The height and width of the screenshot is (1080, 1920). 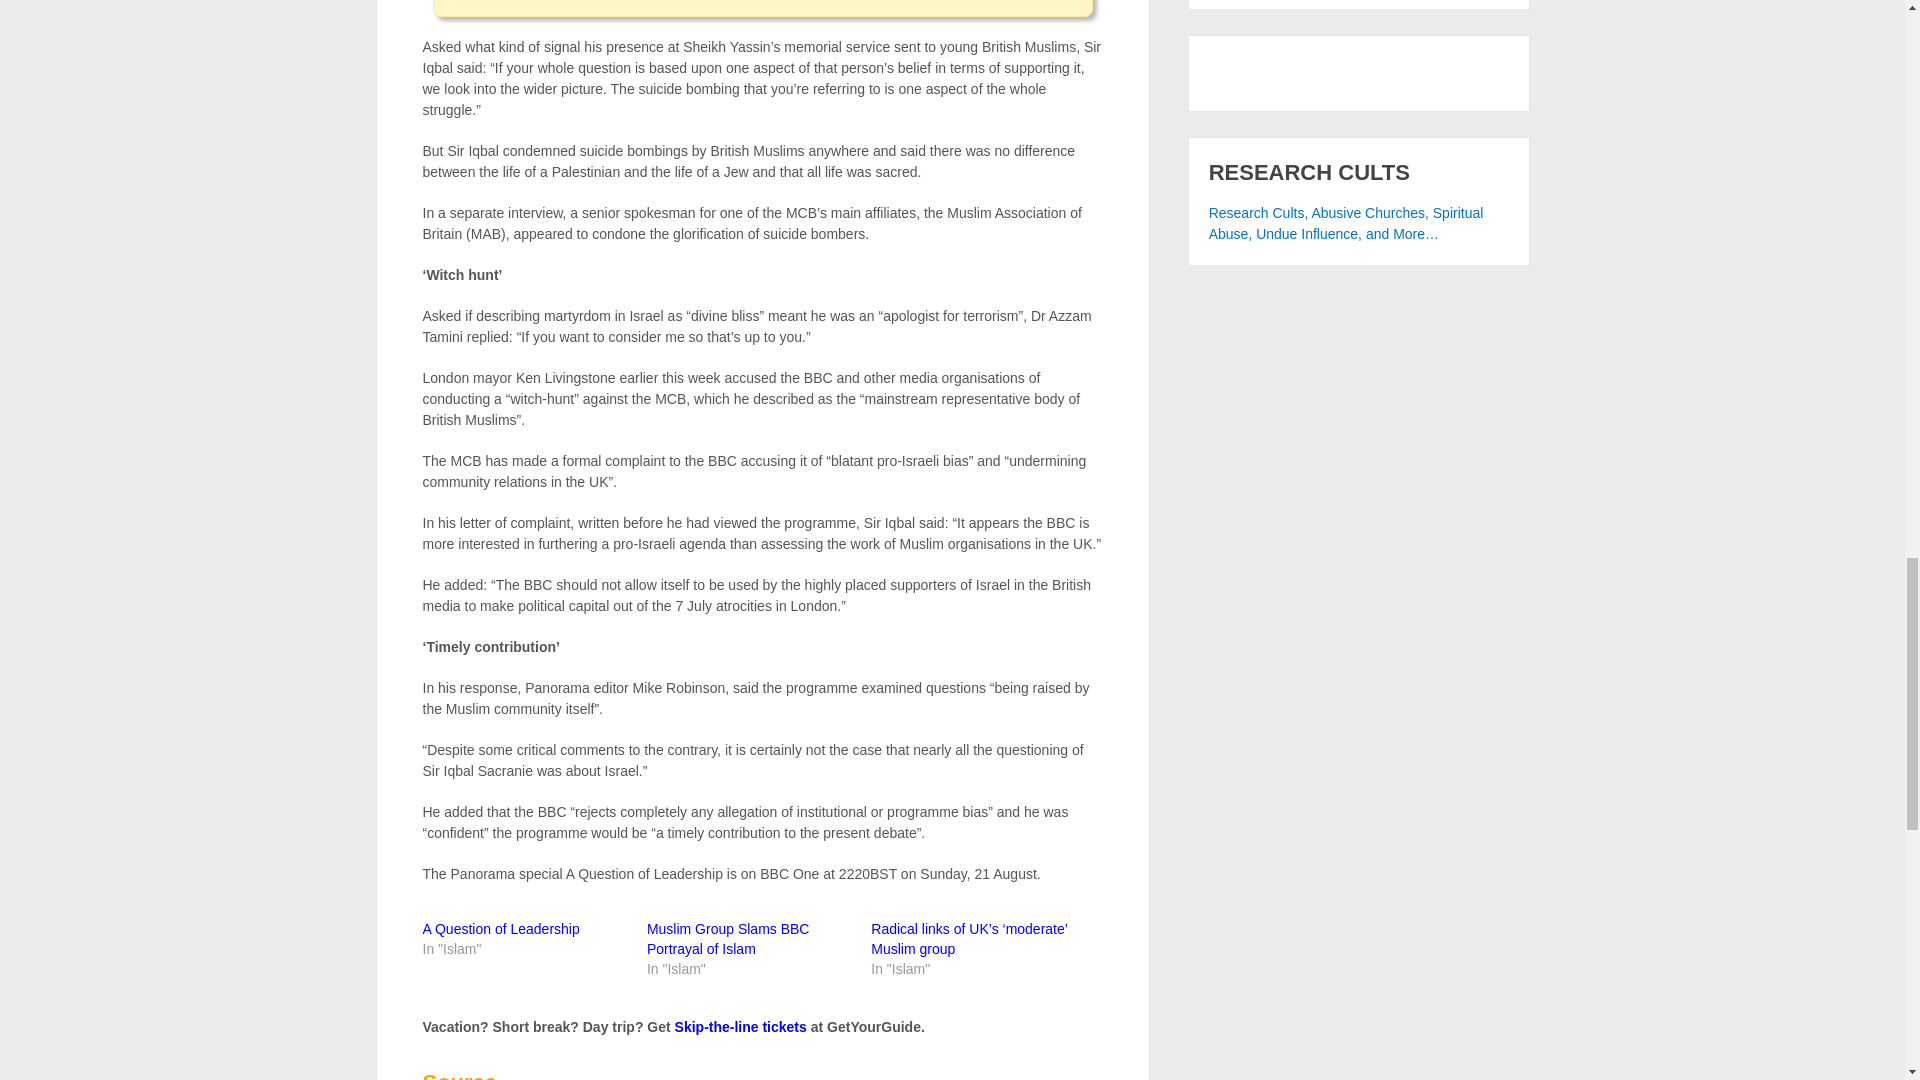 What do you see at coordinates (728, 938) in the screenshot?
I see `Muslim Group Slams BBC Portrayal of Islam` at bounding box center [728, 938].